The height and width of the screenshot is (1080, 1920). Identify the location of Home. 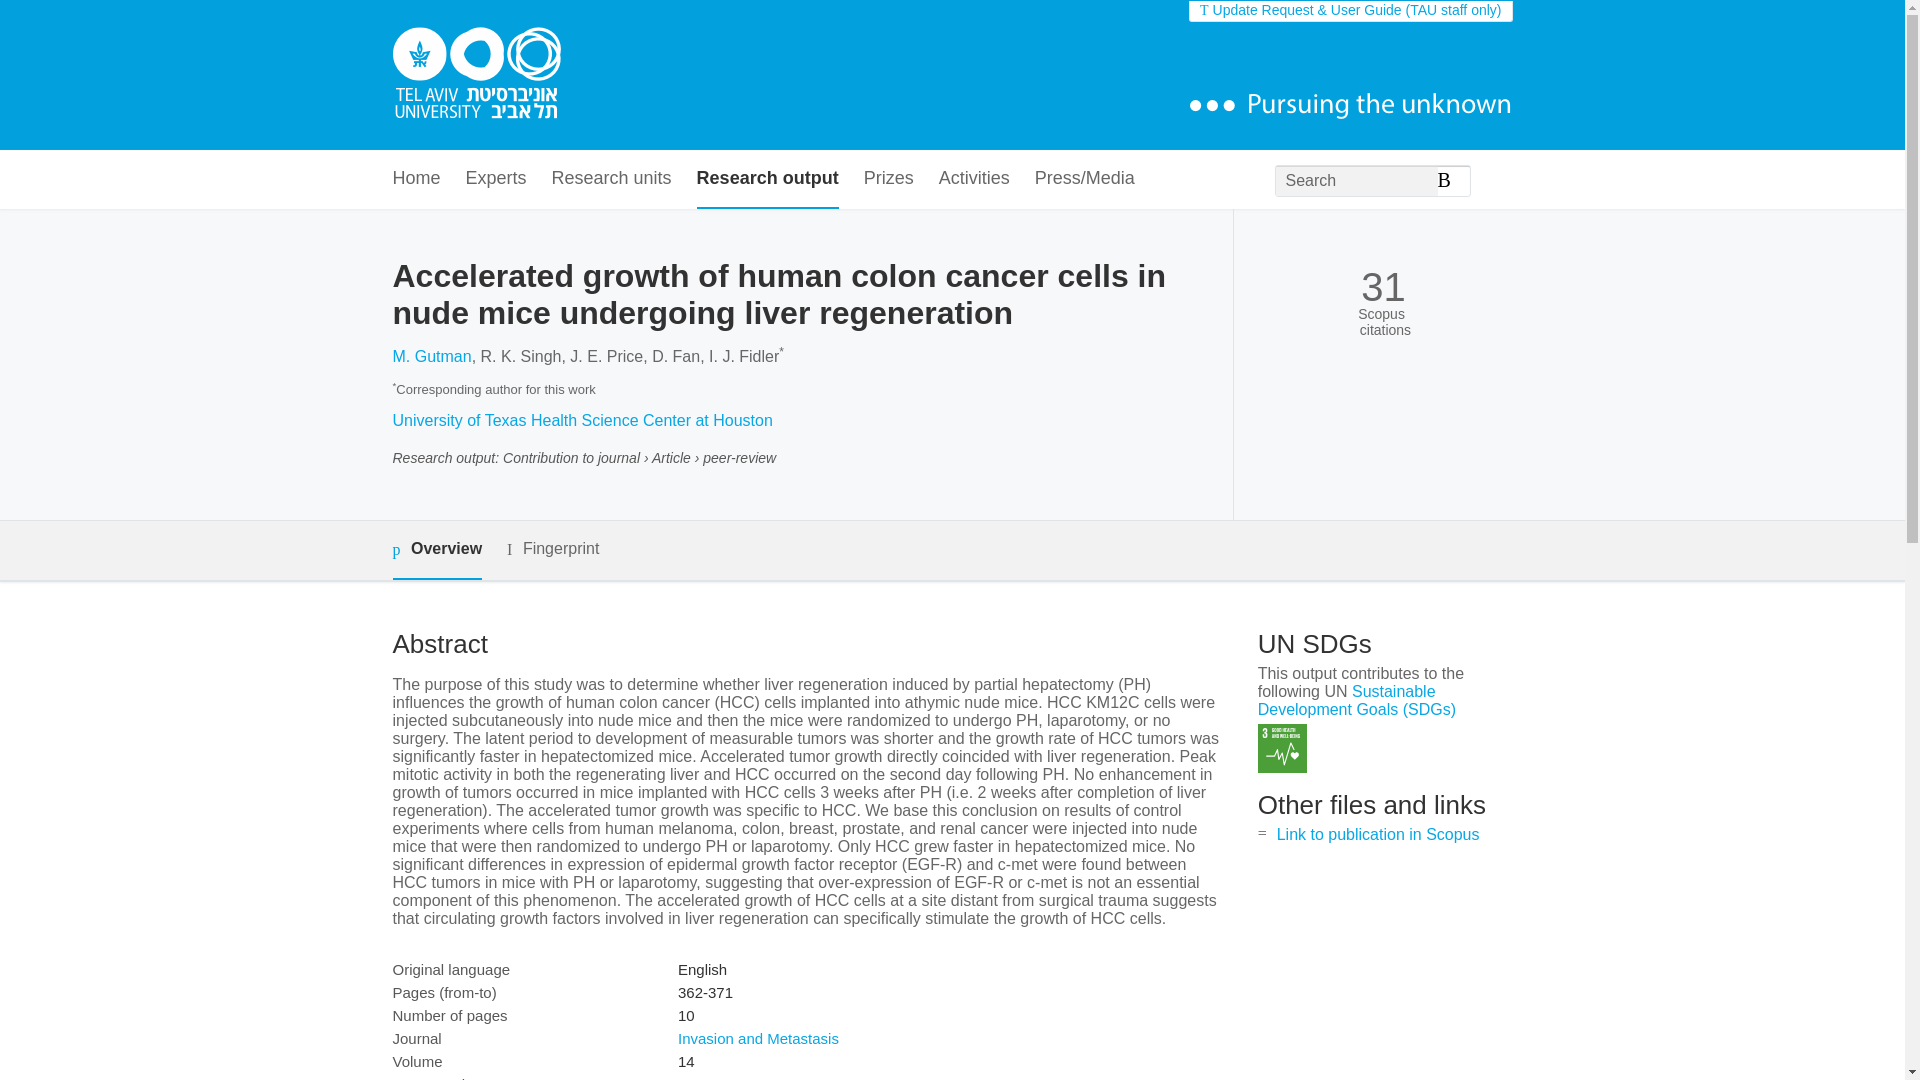
(415, 180).